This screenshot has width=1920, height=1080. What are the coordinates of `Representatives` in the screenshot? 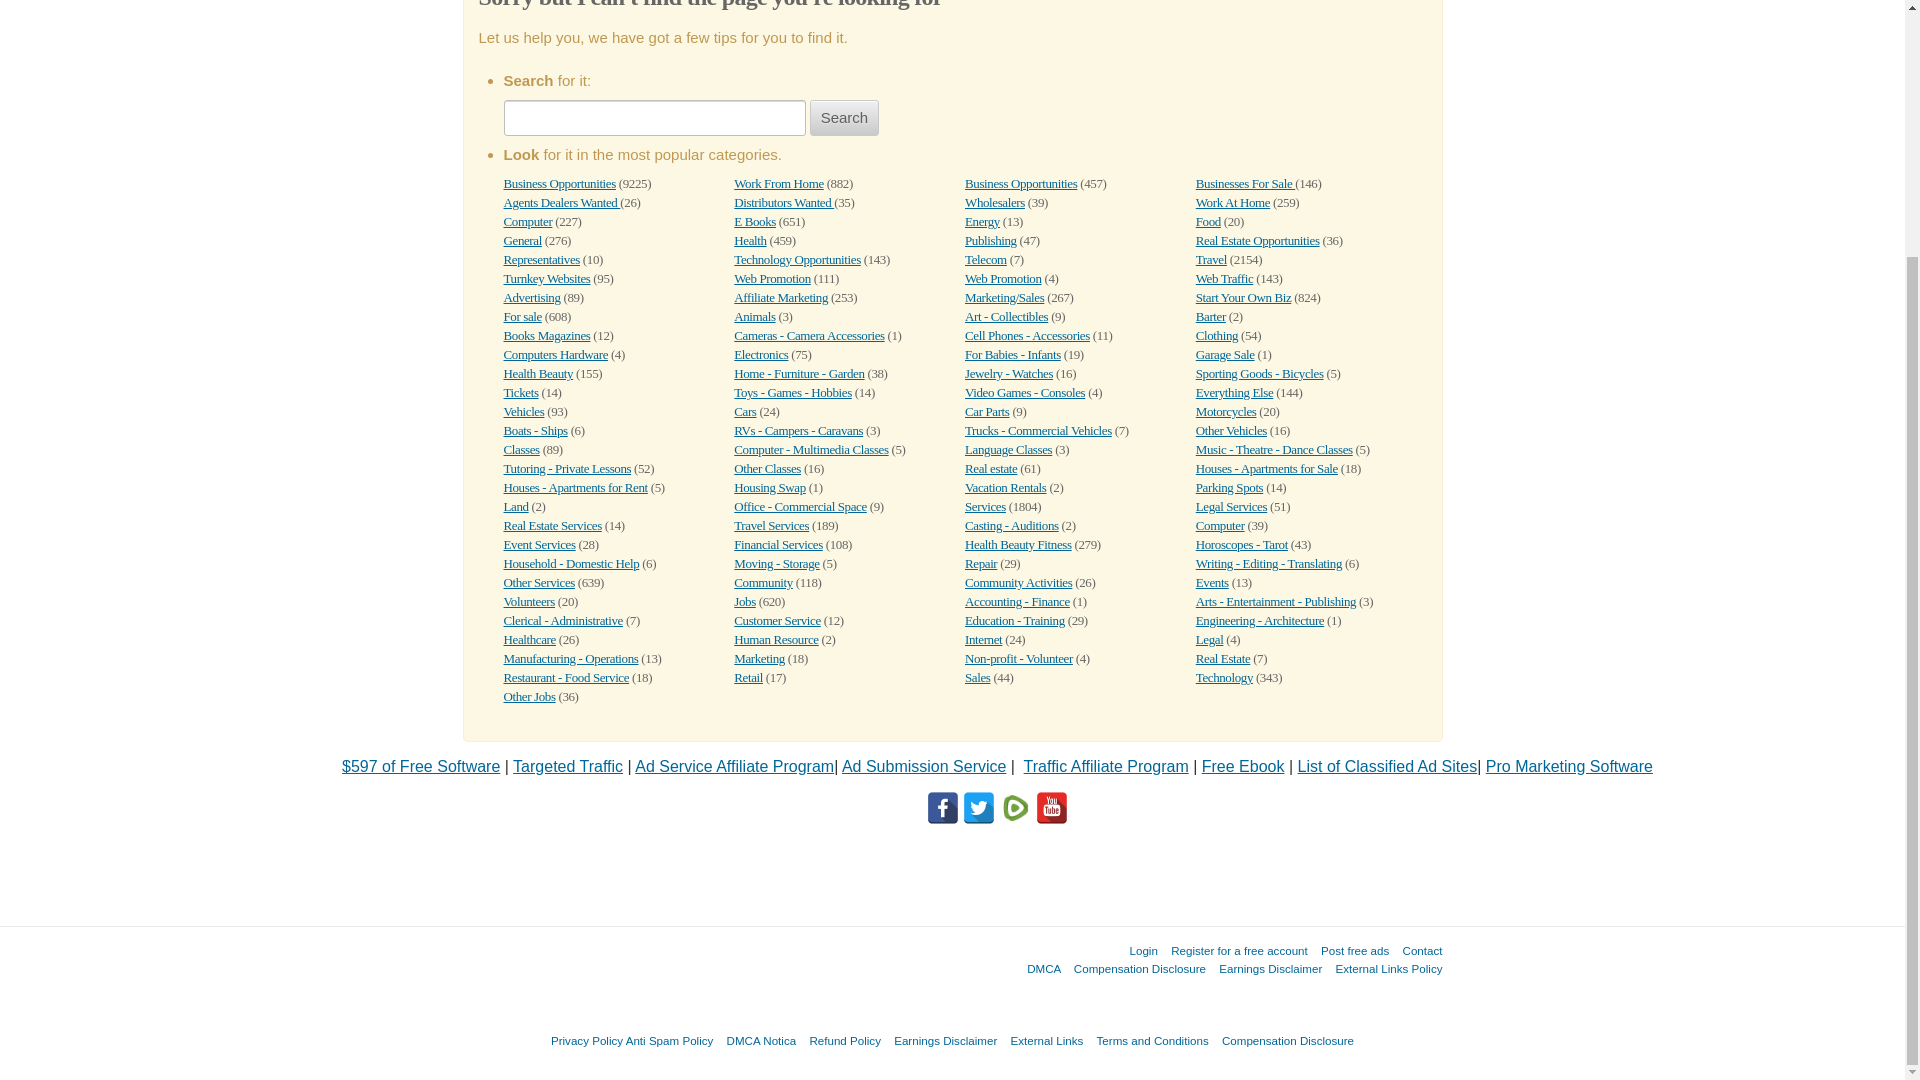 It's located at (541, 258).